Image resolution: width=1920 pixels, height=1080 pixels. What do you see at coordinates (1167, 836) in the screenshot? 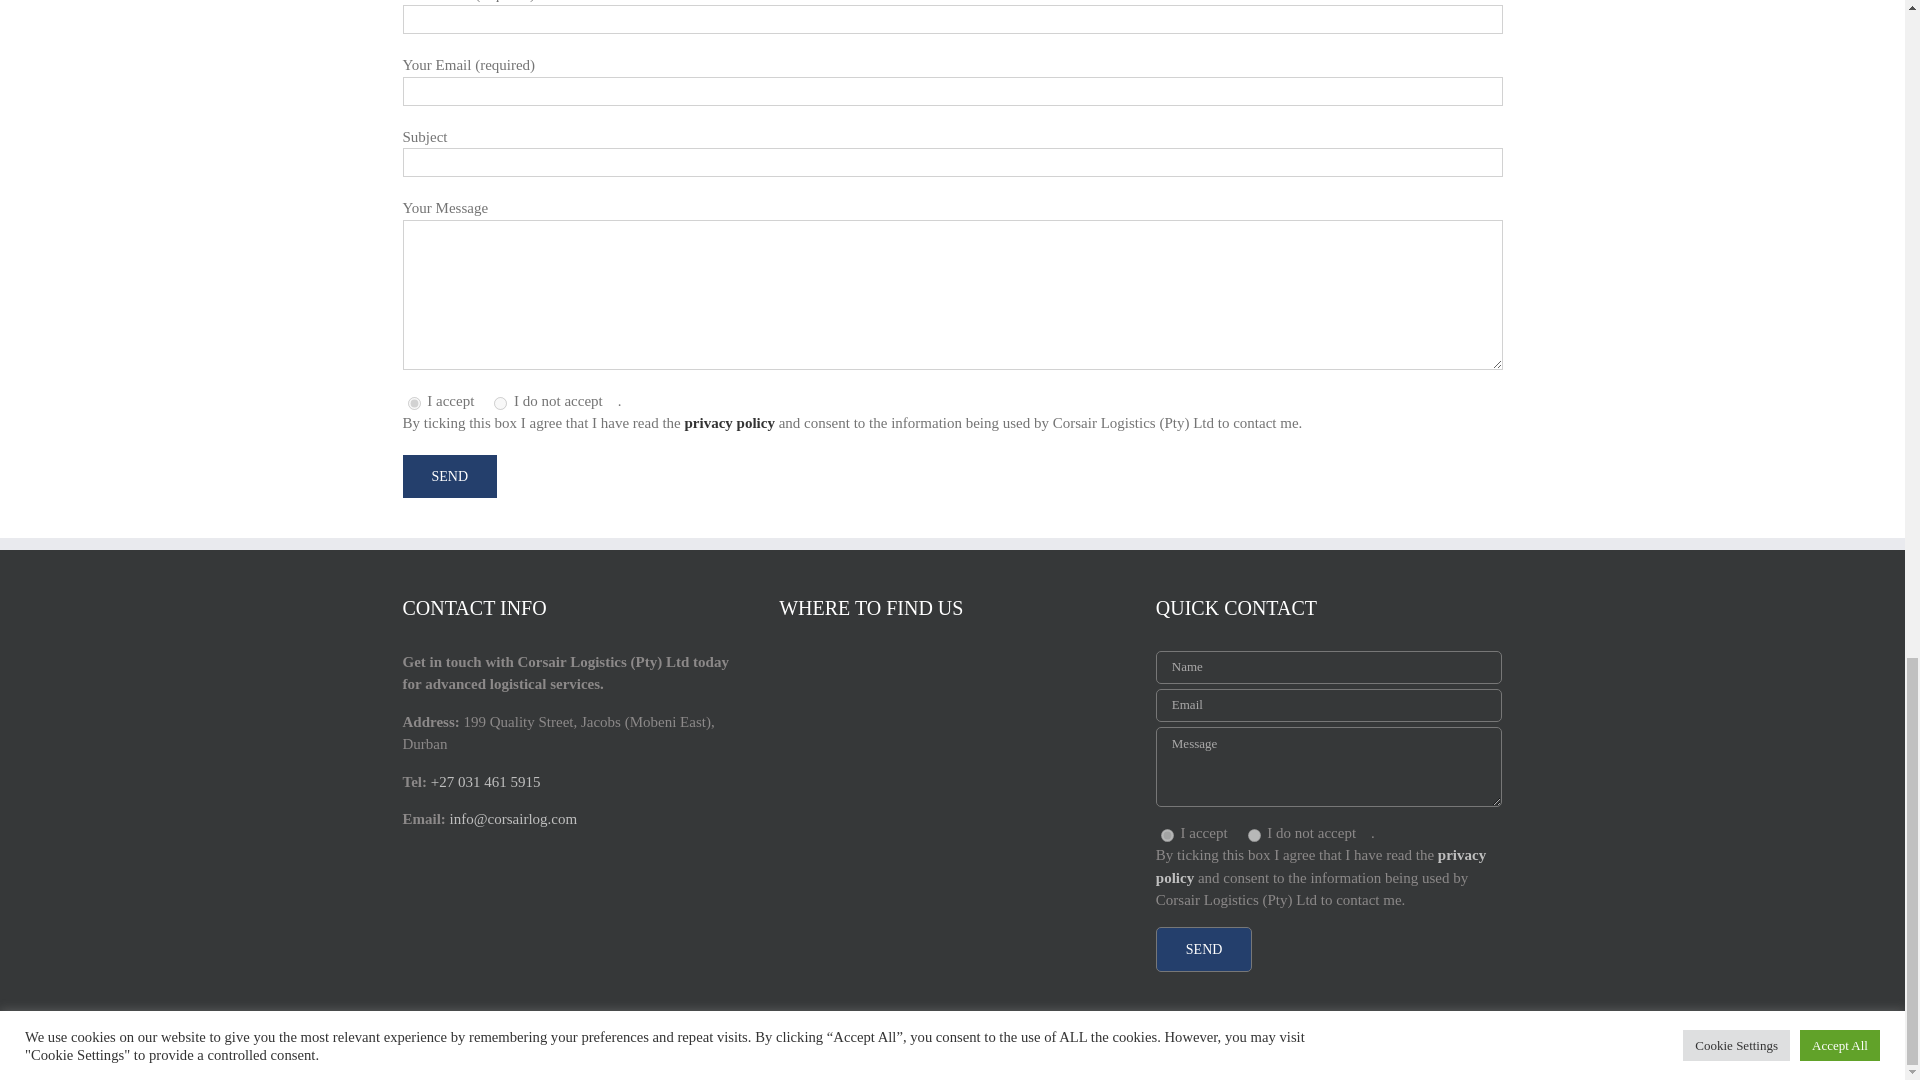
I see `I accept` at bounding box center [1167, 836].